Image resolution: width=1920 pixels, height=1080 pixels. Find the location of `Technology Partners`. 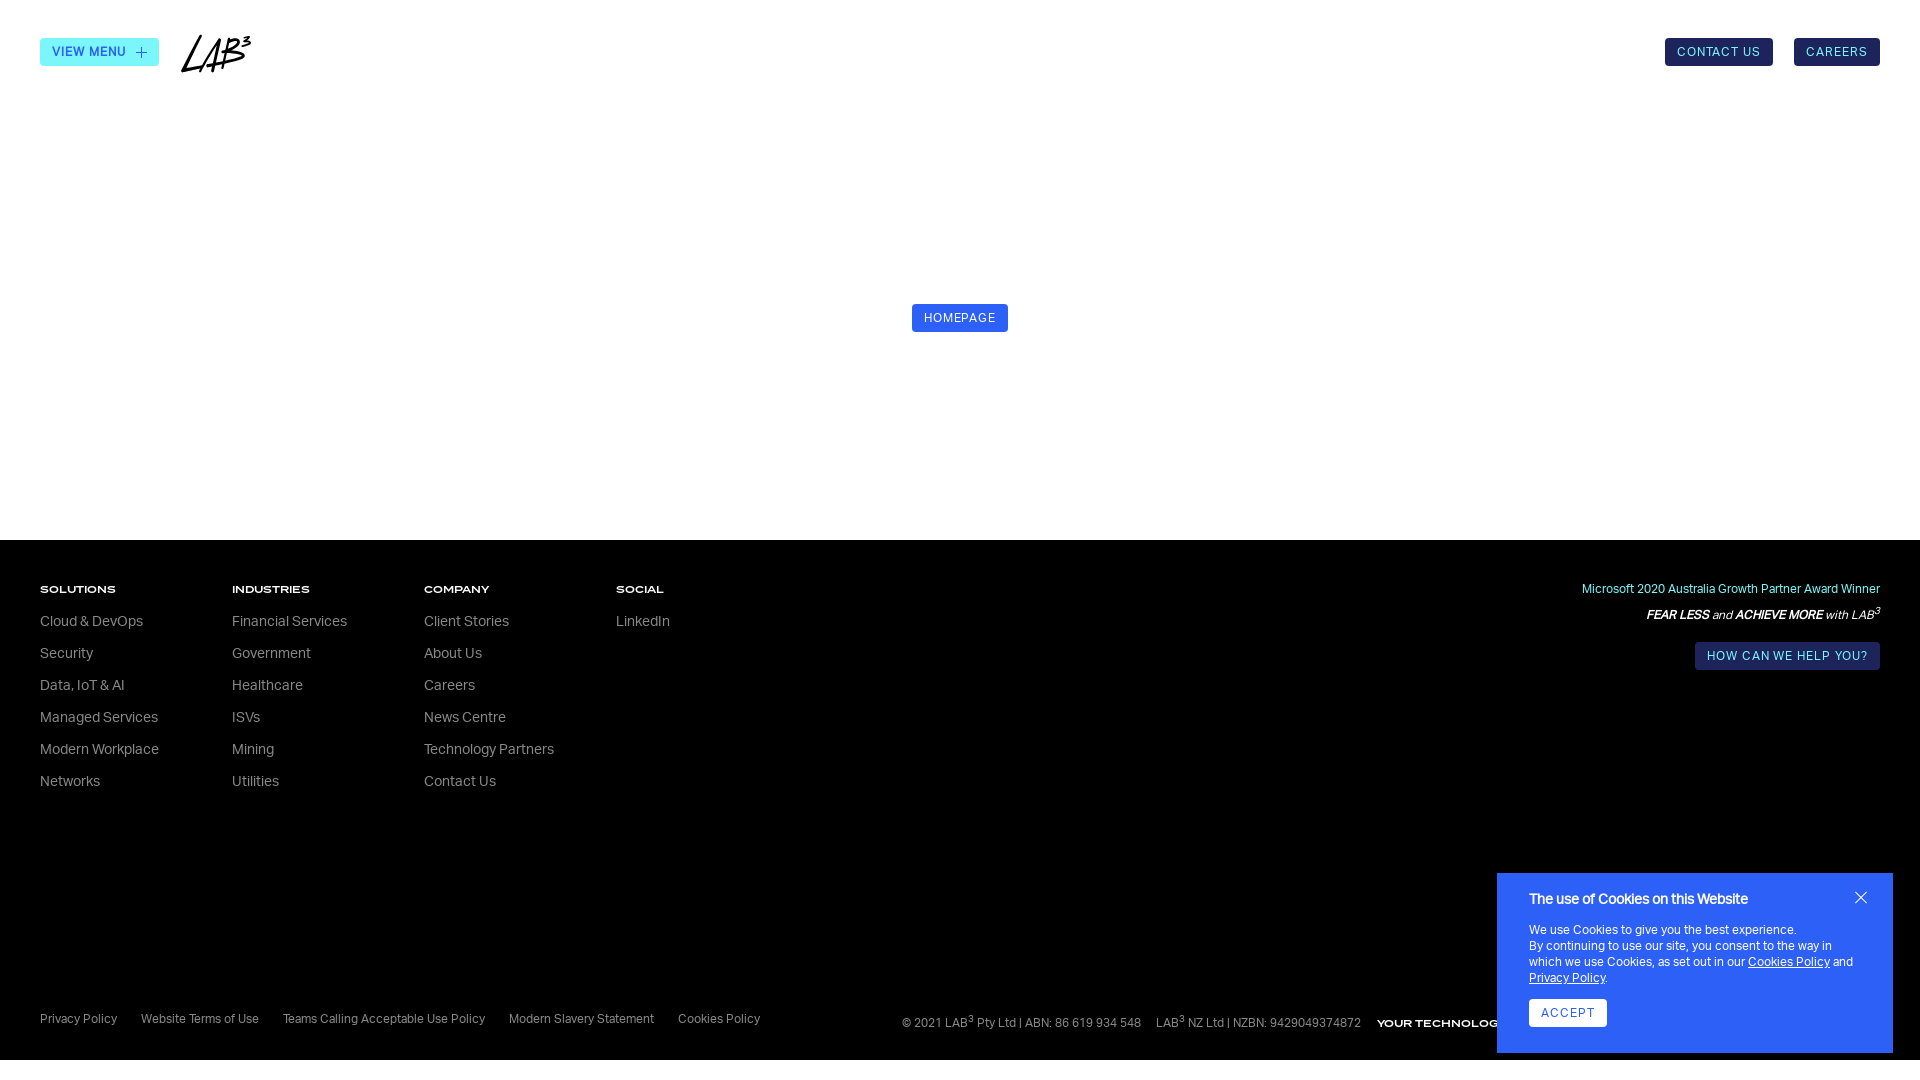

Technology Partners is located at coordinates (489, 750).